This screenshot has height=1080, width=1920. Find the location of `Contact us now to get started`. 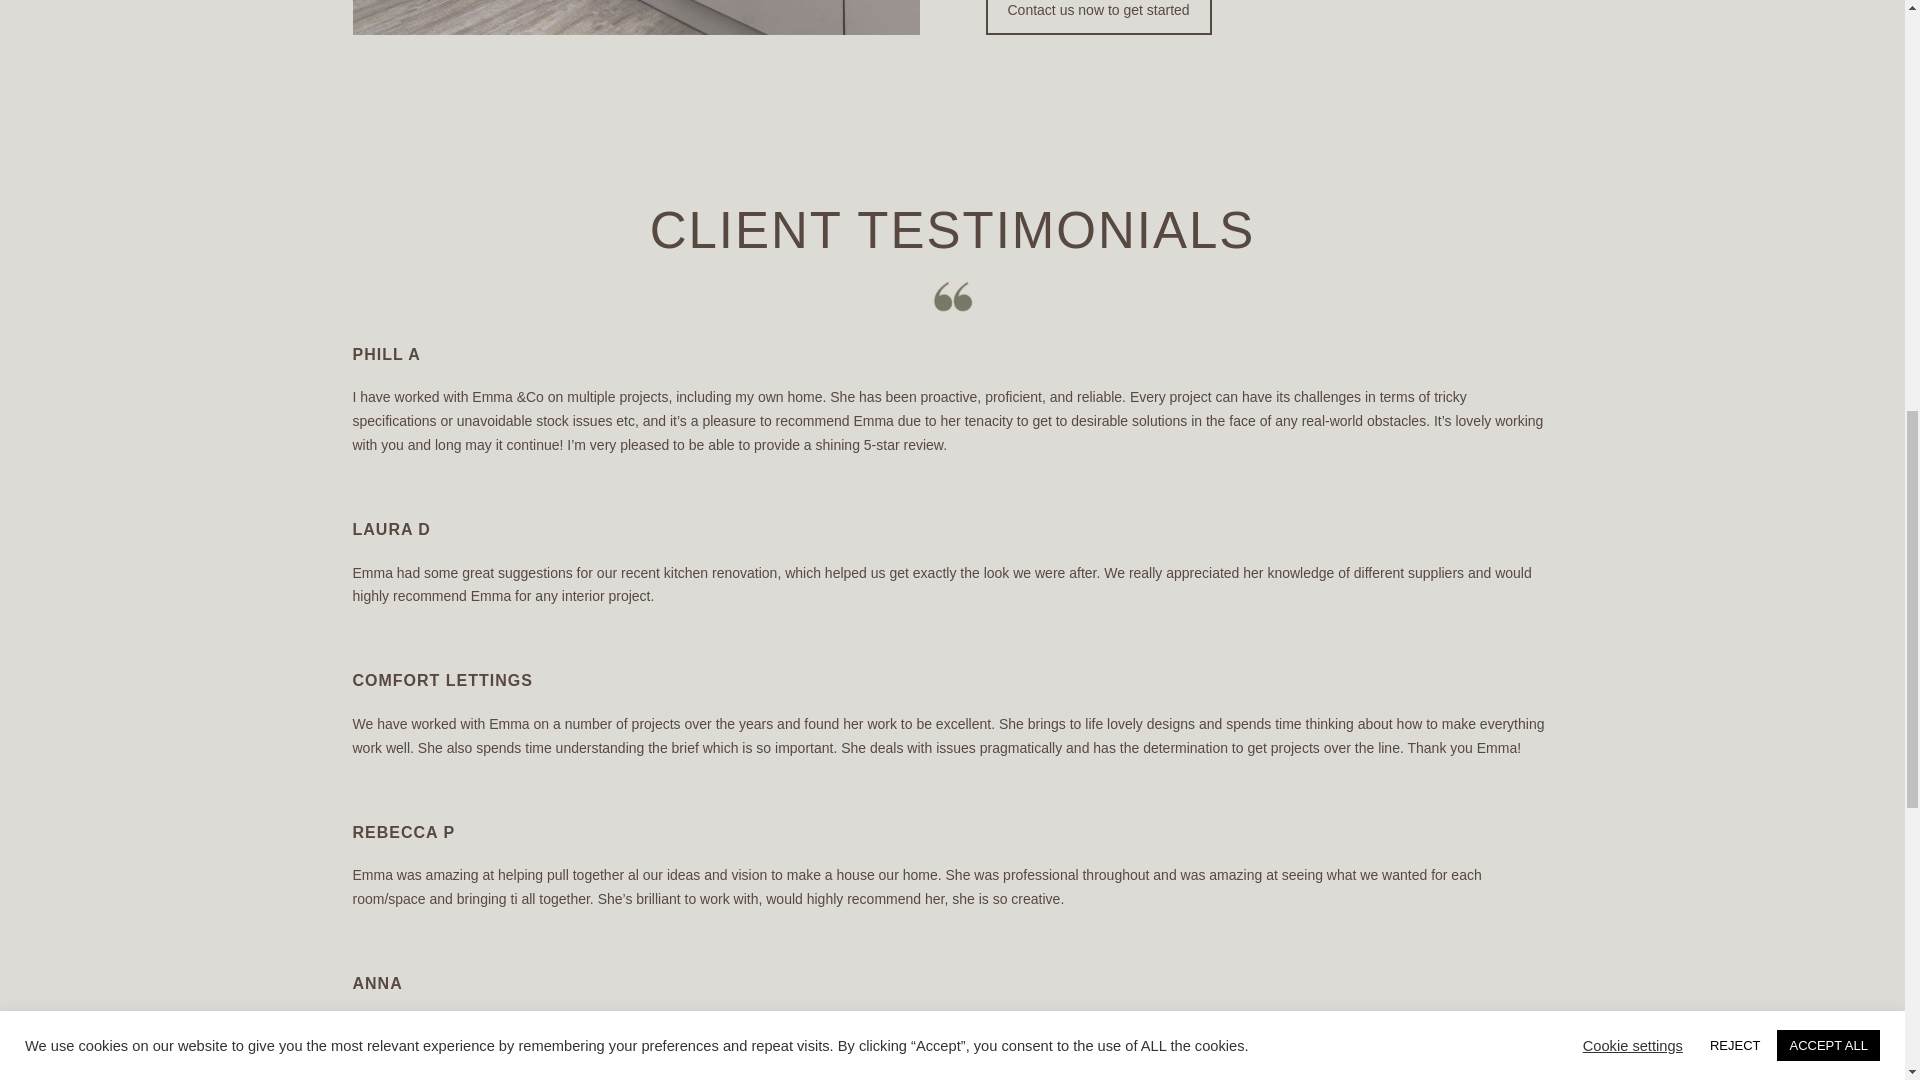

Contact us now to get started is located at coordinates (1098, 17).